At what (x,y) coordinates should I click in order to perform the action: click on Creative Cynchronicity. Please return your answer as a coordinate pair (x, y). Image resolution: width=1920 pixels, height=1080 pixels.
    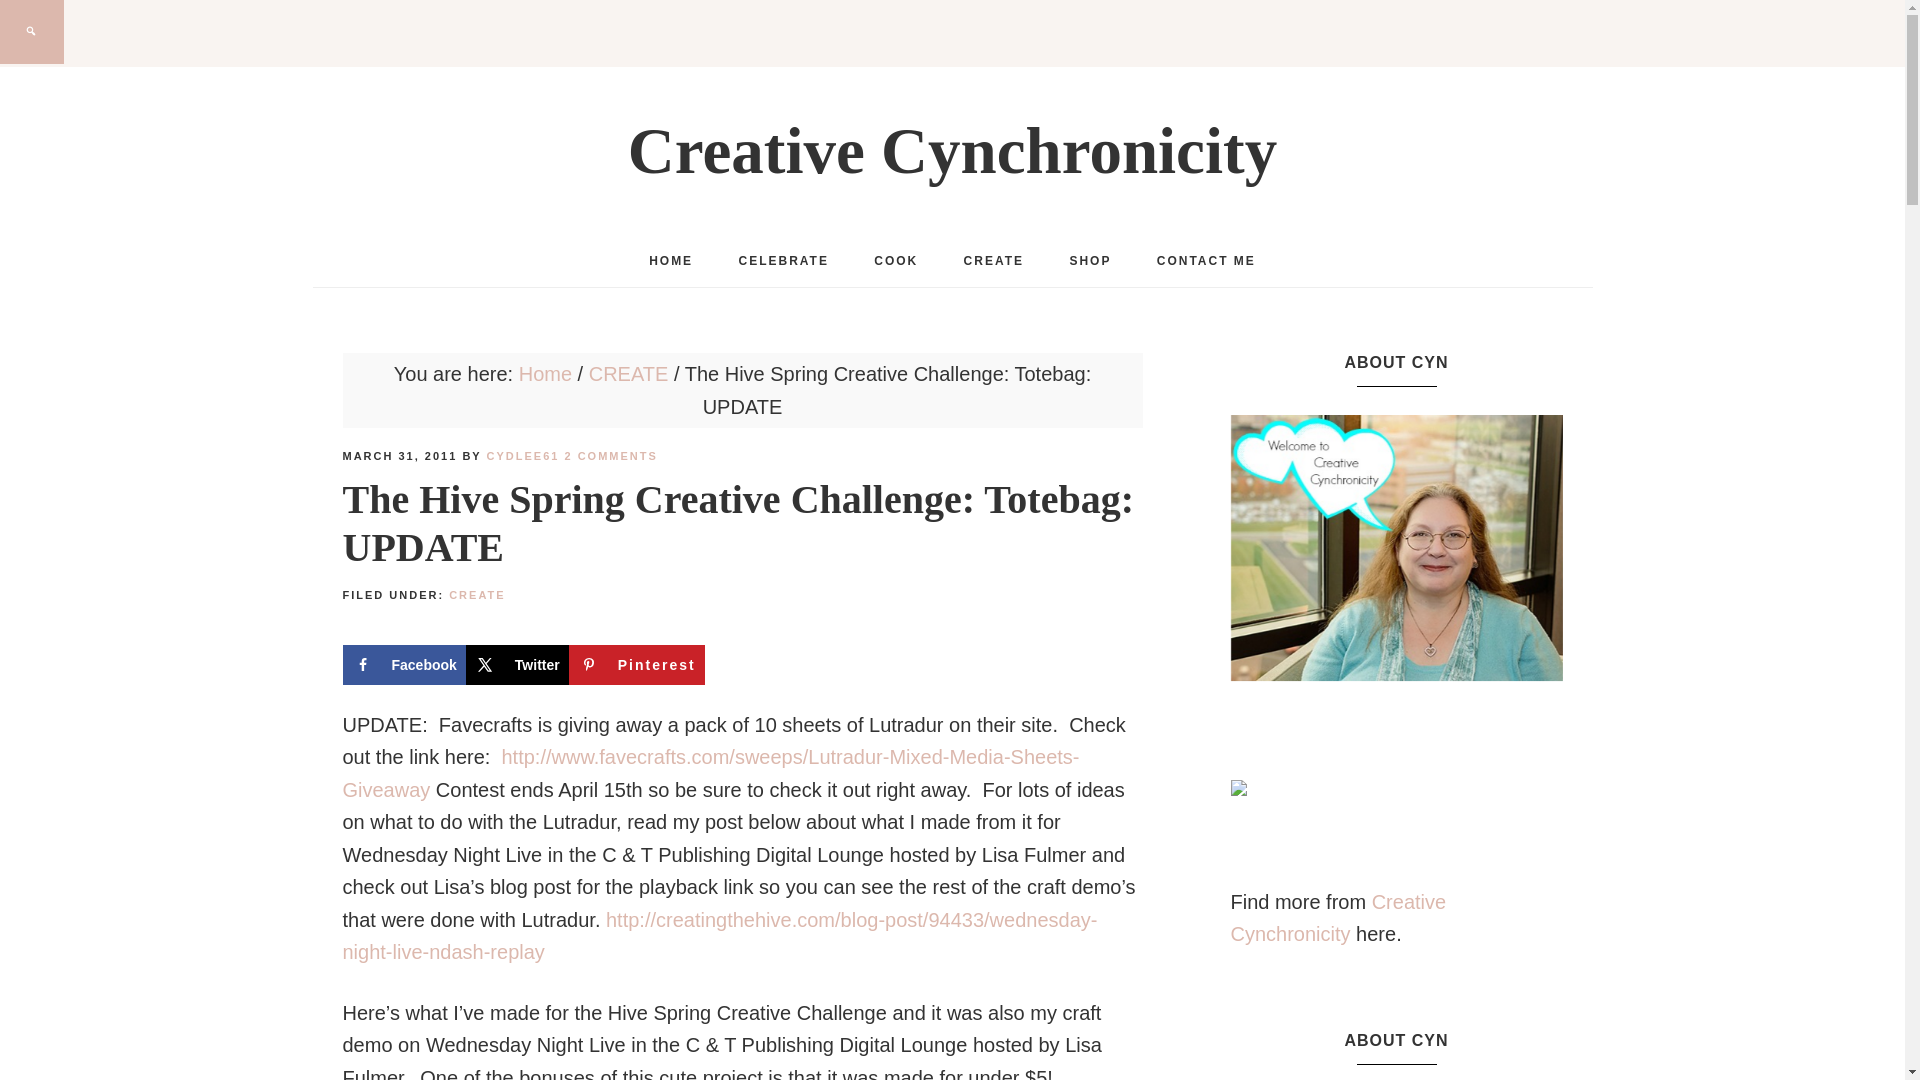
    Looking at the image, I should click on (952, 150).